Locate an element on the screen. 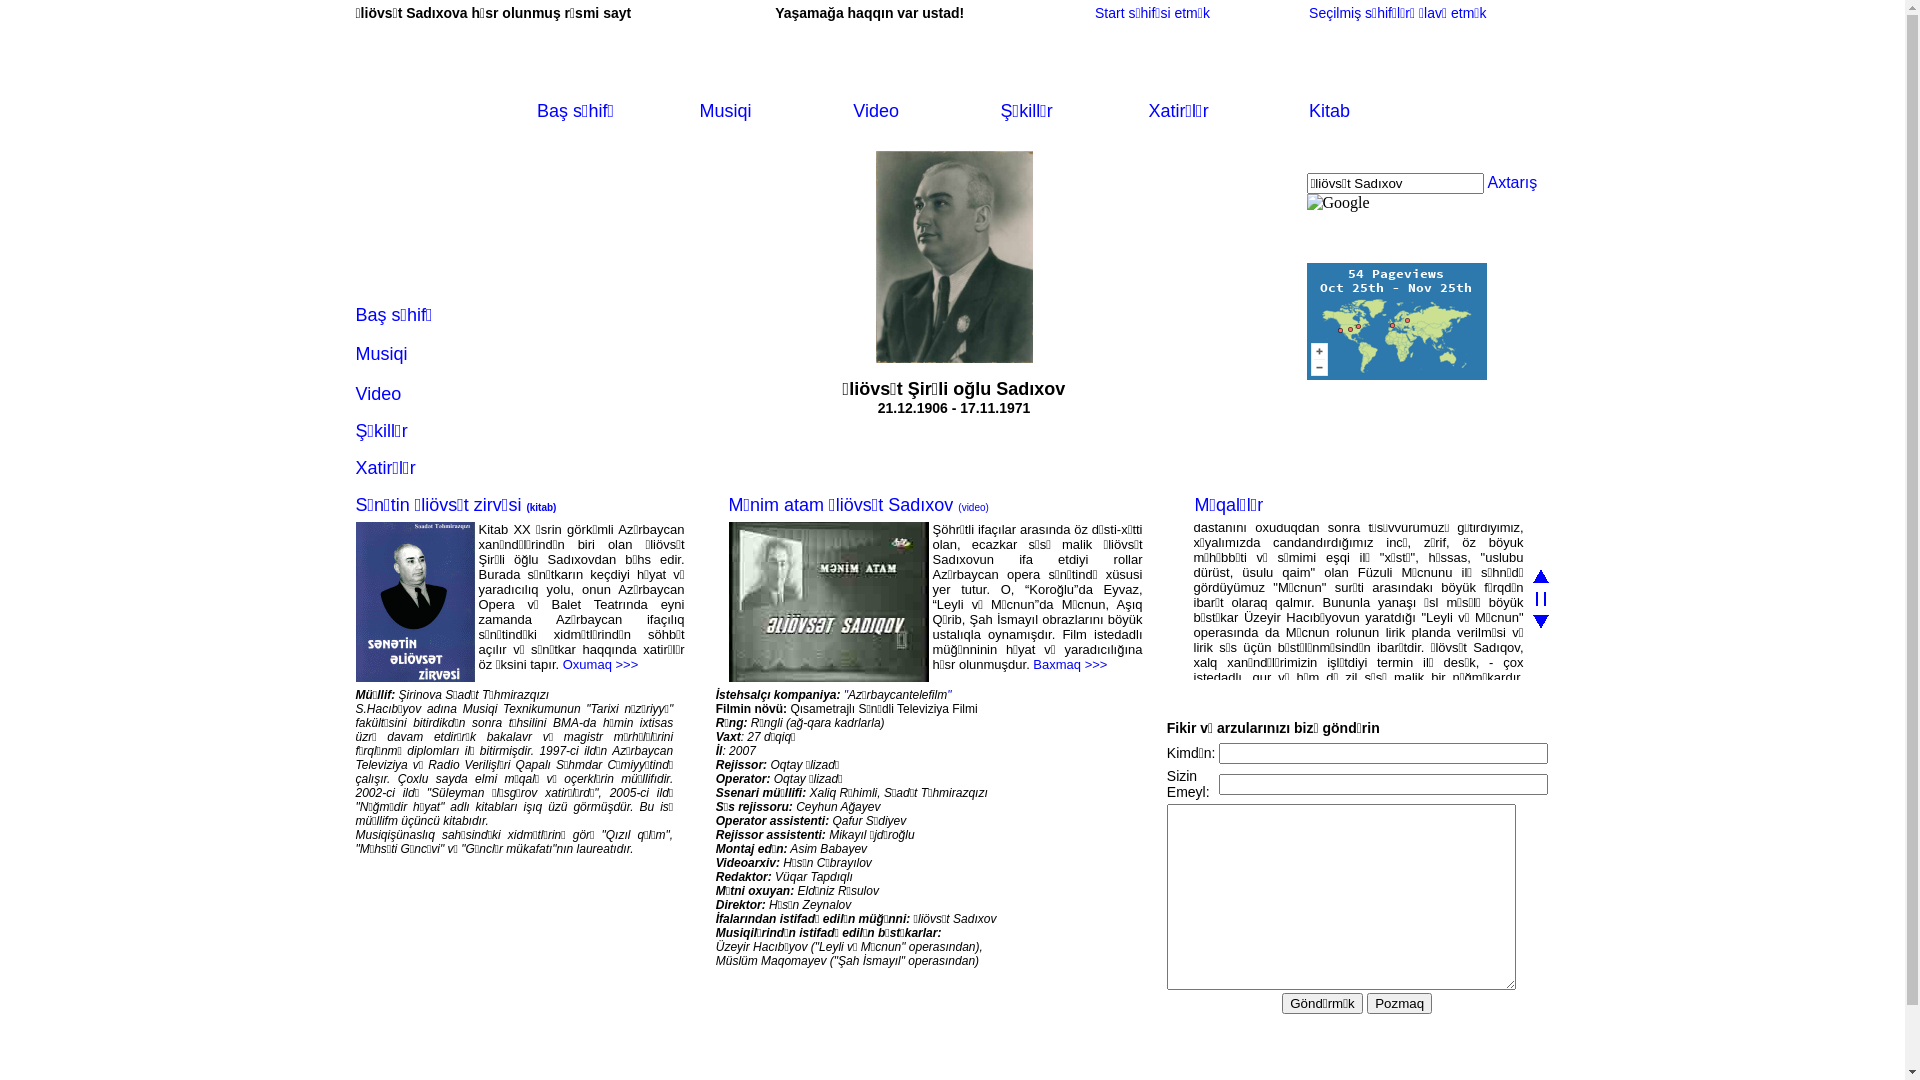 The image size is (1920, 1080). Kitab is located at coordinates (1330, 111).